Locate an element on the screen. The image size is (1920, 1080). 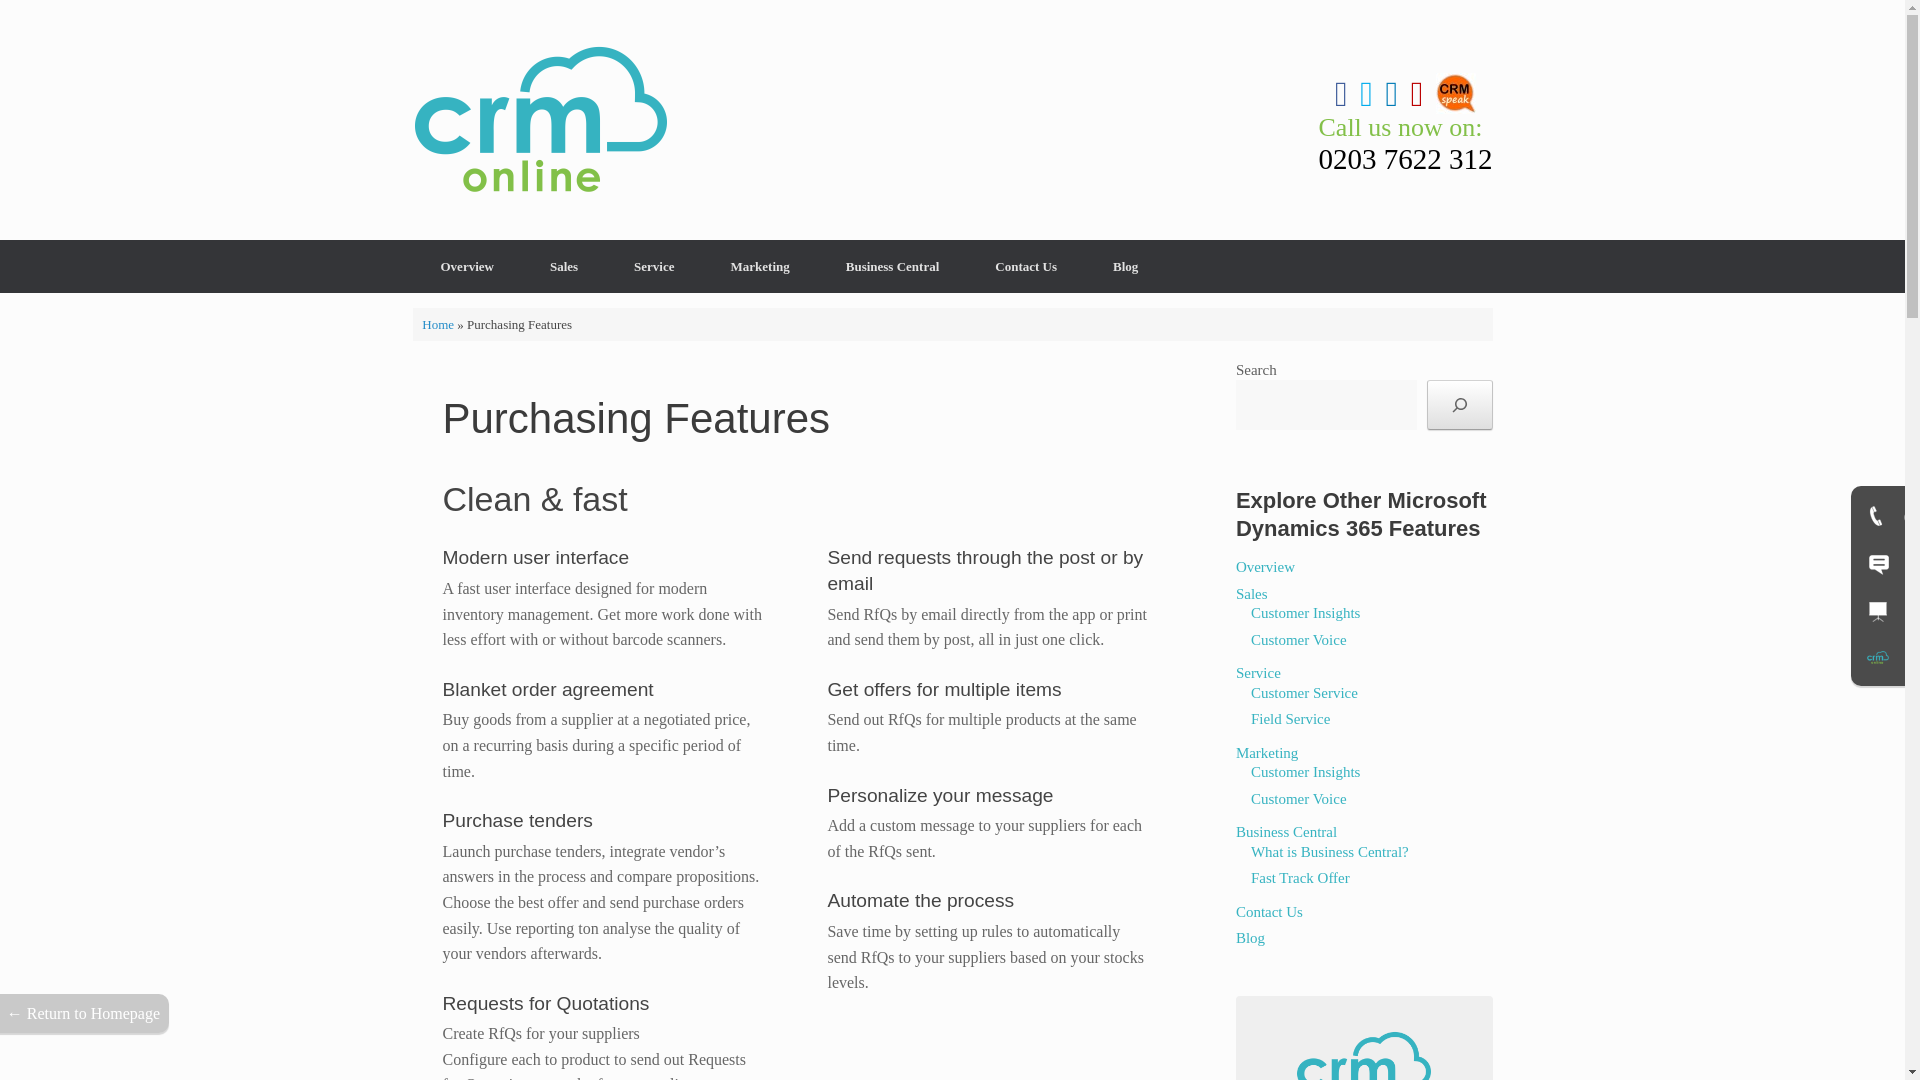
Customer Voice is located at coordinates (1299, 640).